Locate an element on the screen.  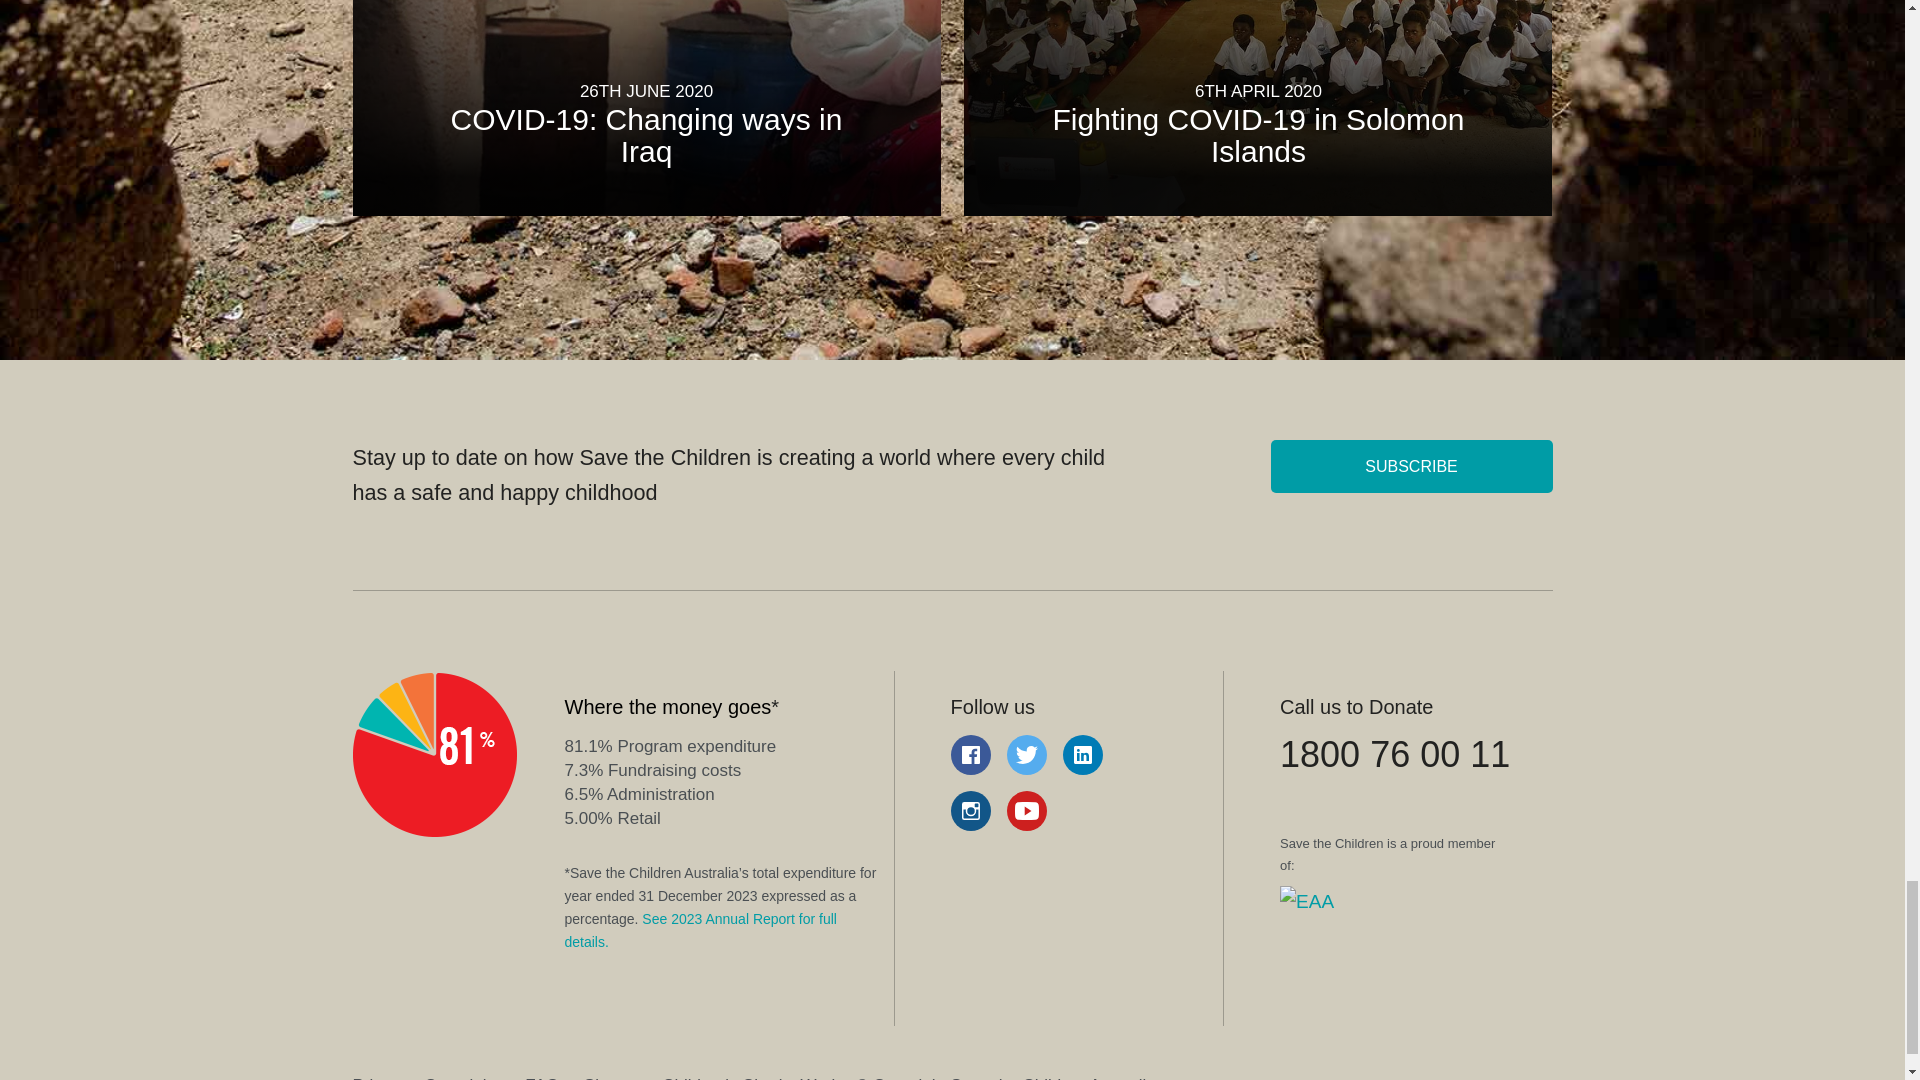
Facebook is located at coordinates (970, 755).